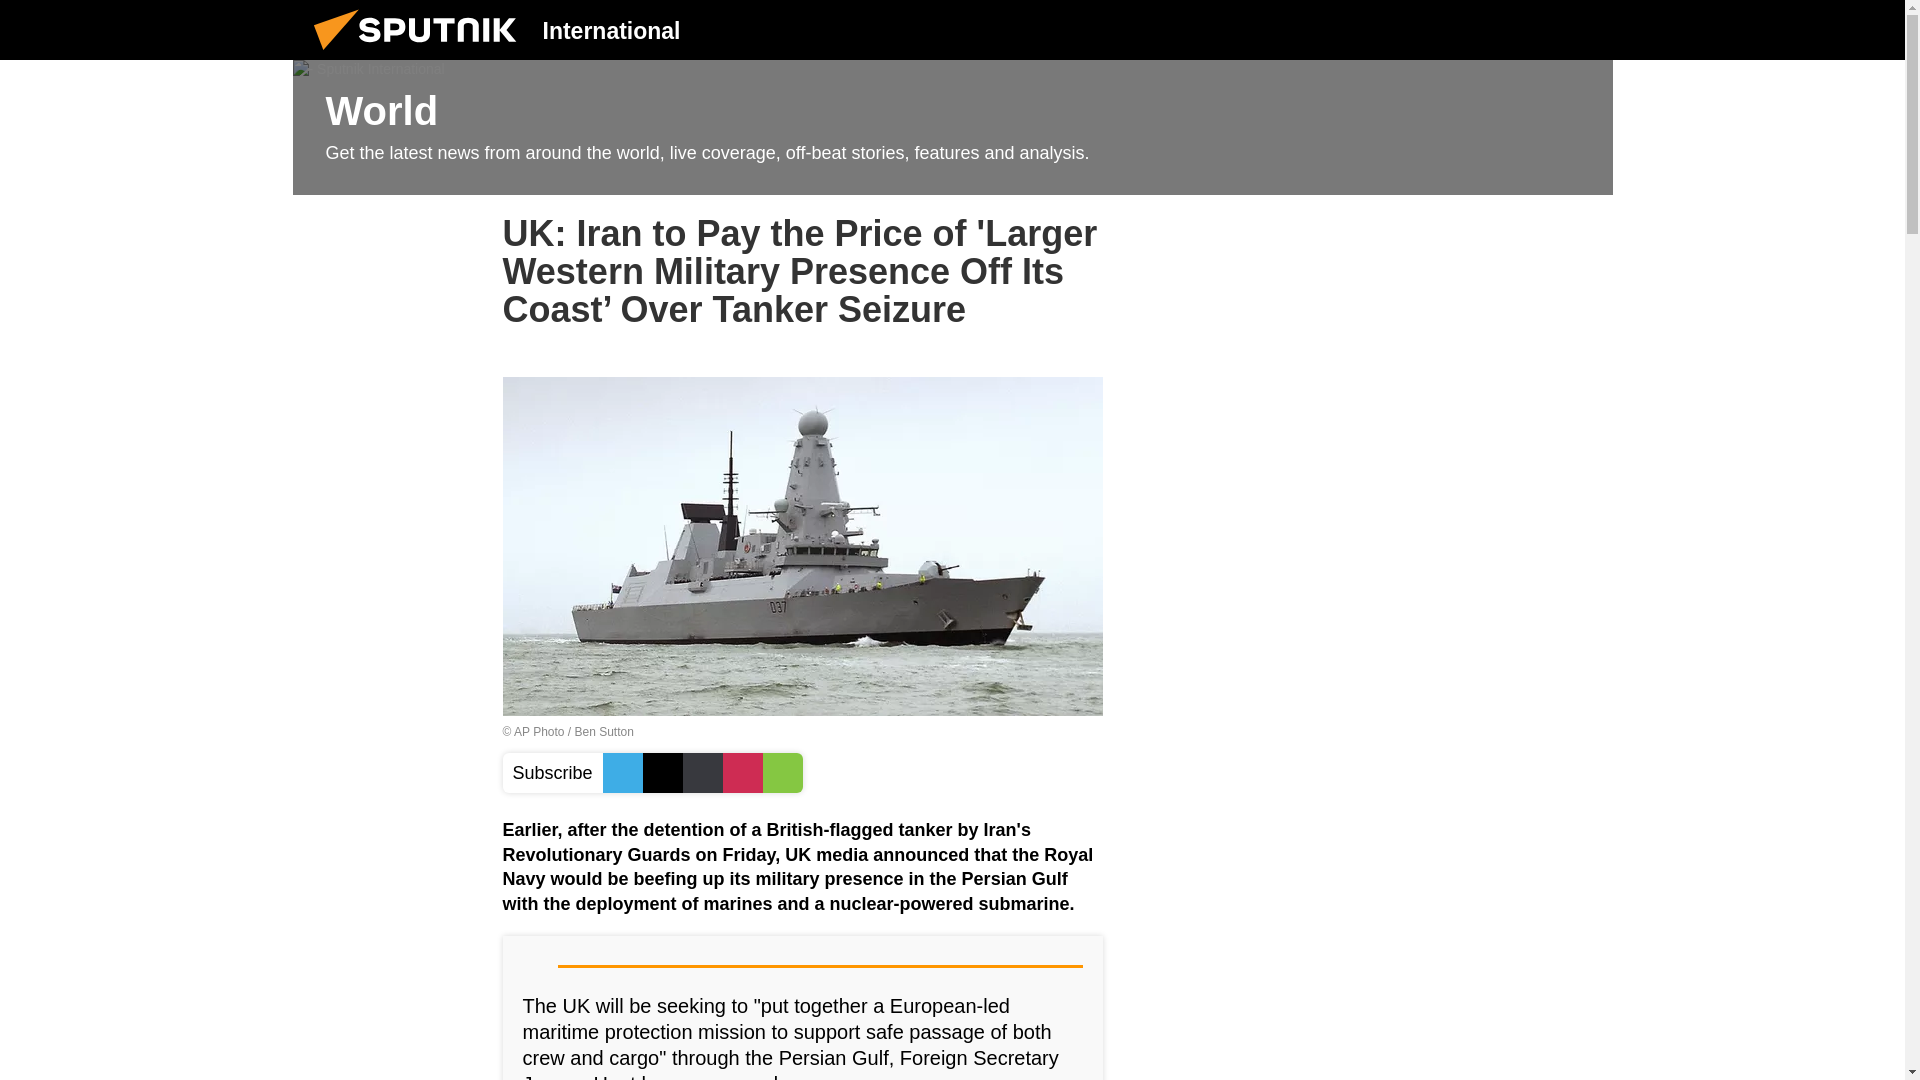 The height and width of the screenshot is (1080, 1920). Describe the element at coordinates (1582, 29) in the screenshot. I see `Chats` at that location.